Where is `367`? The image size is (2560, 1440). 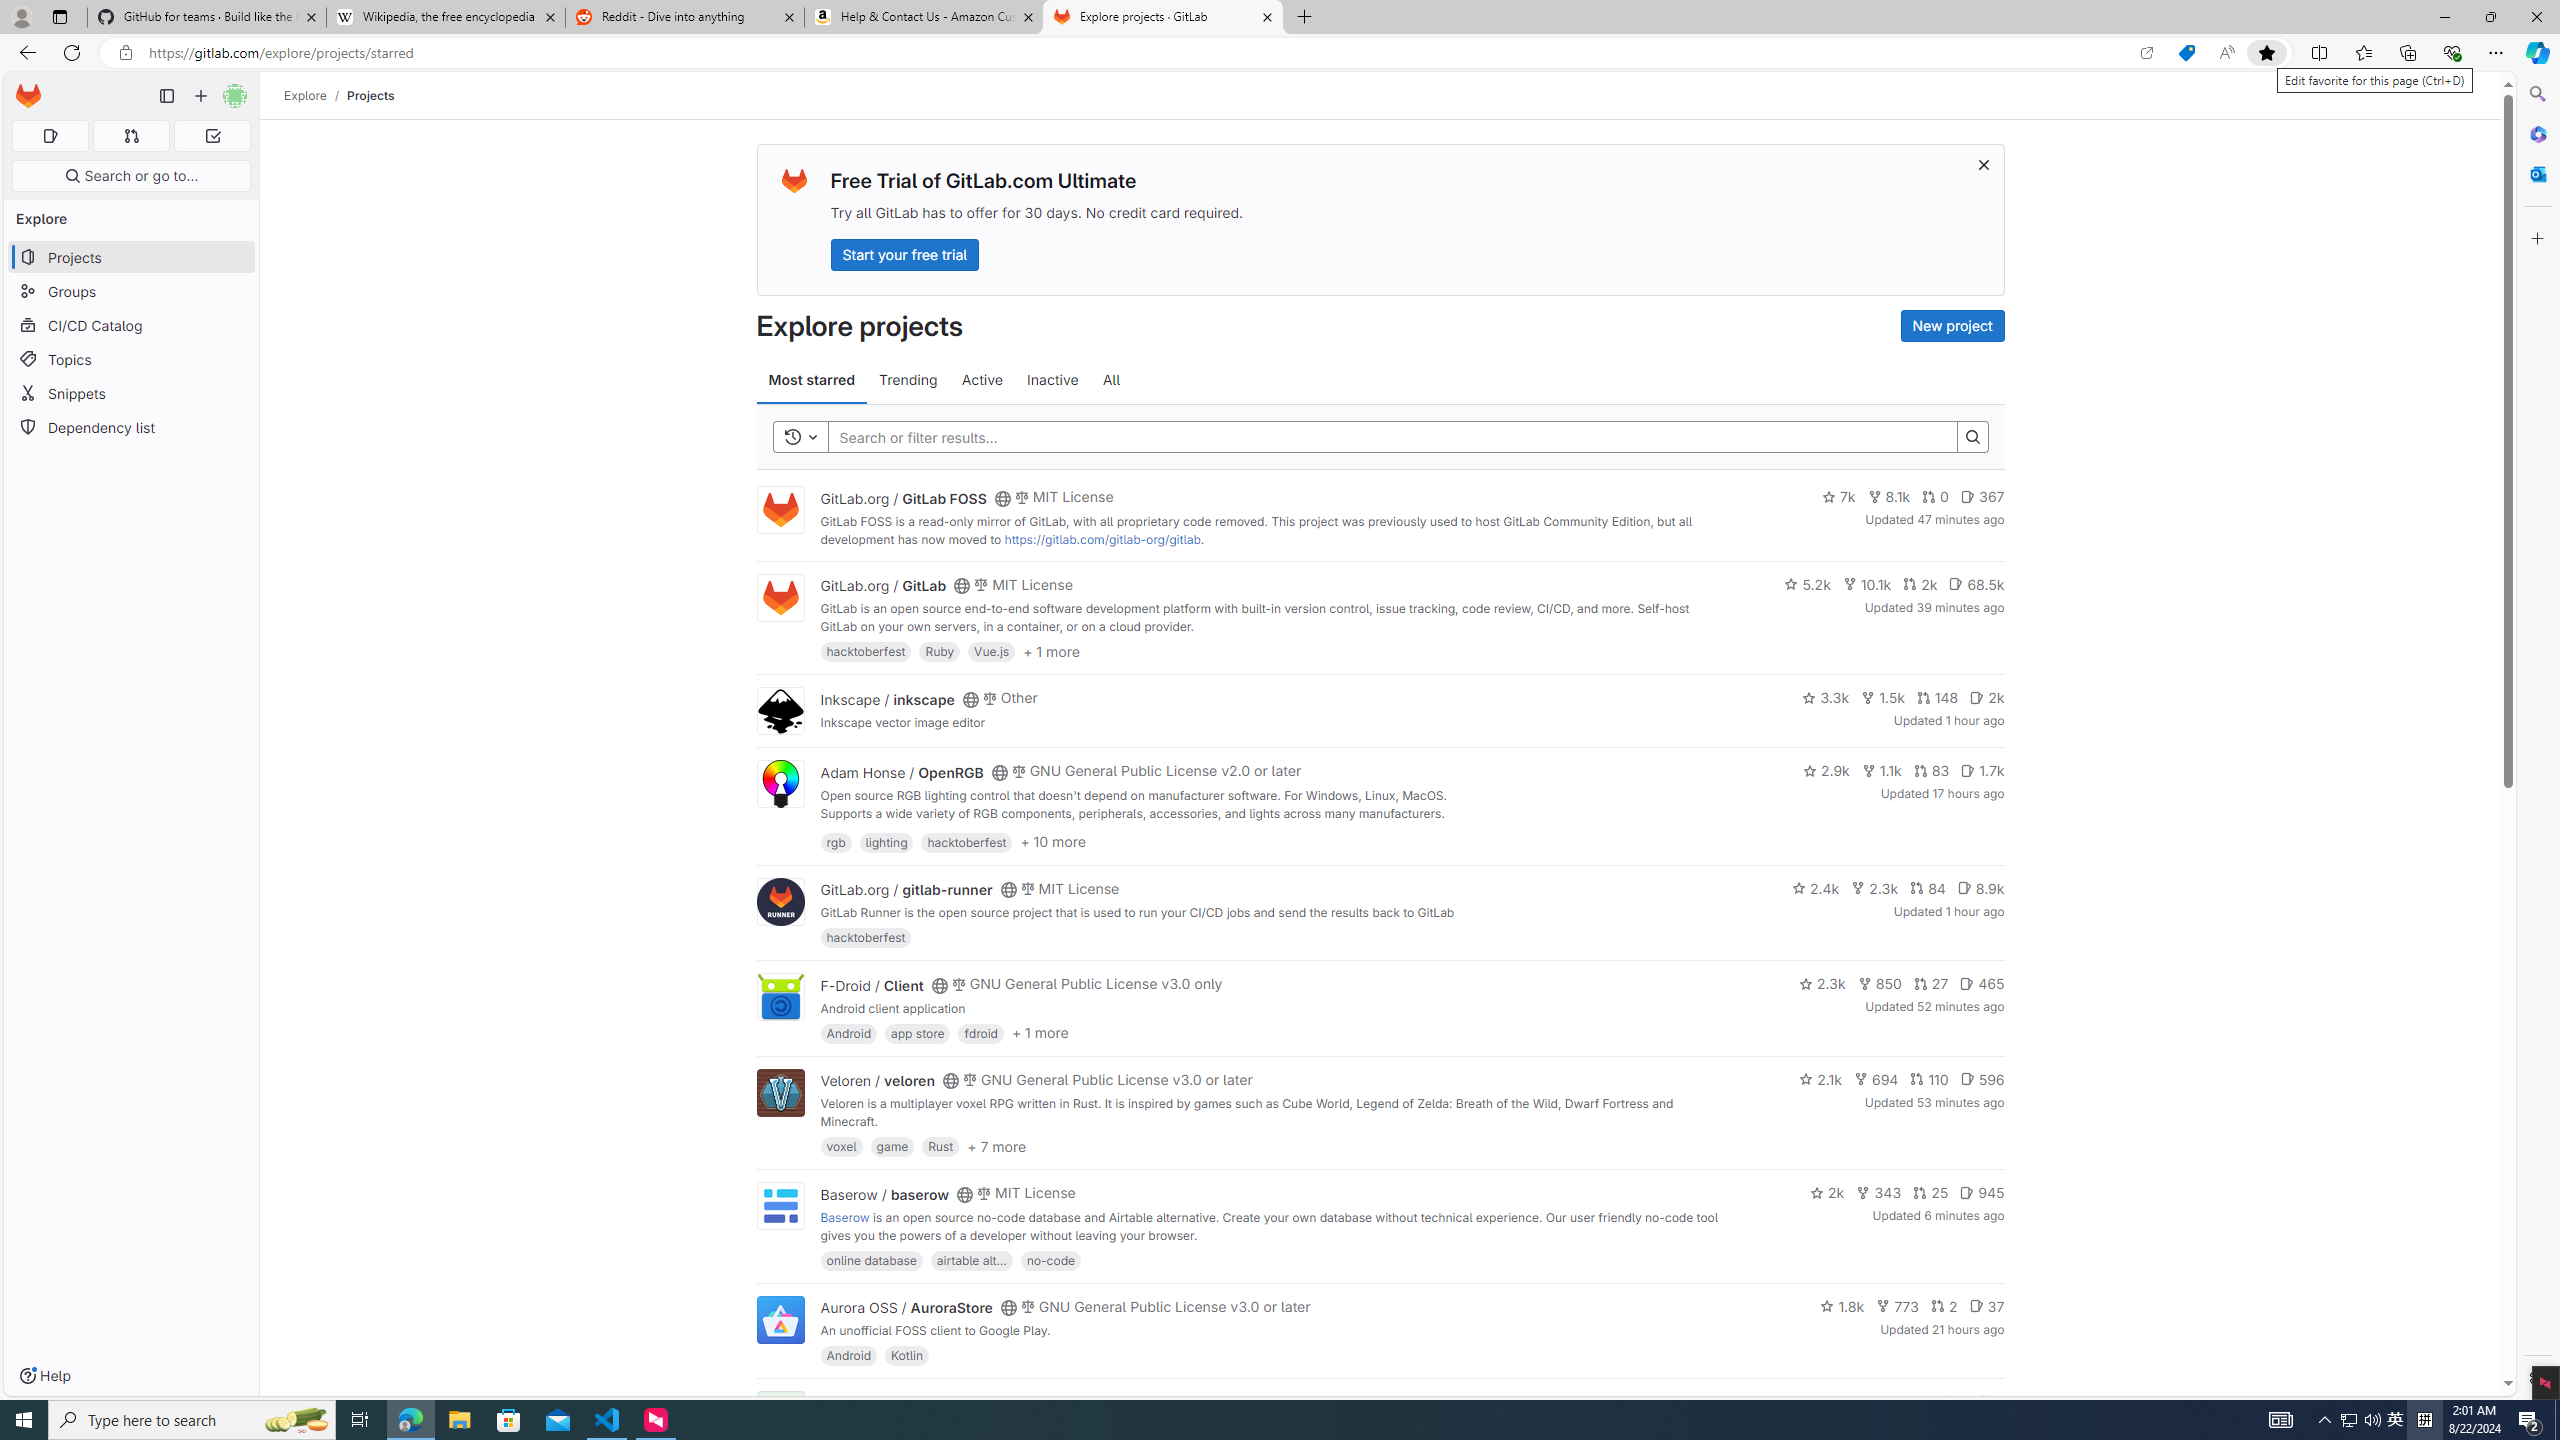
367 is located at coordinates (1982, 497).